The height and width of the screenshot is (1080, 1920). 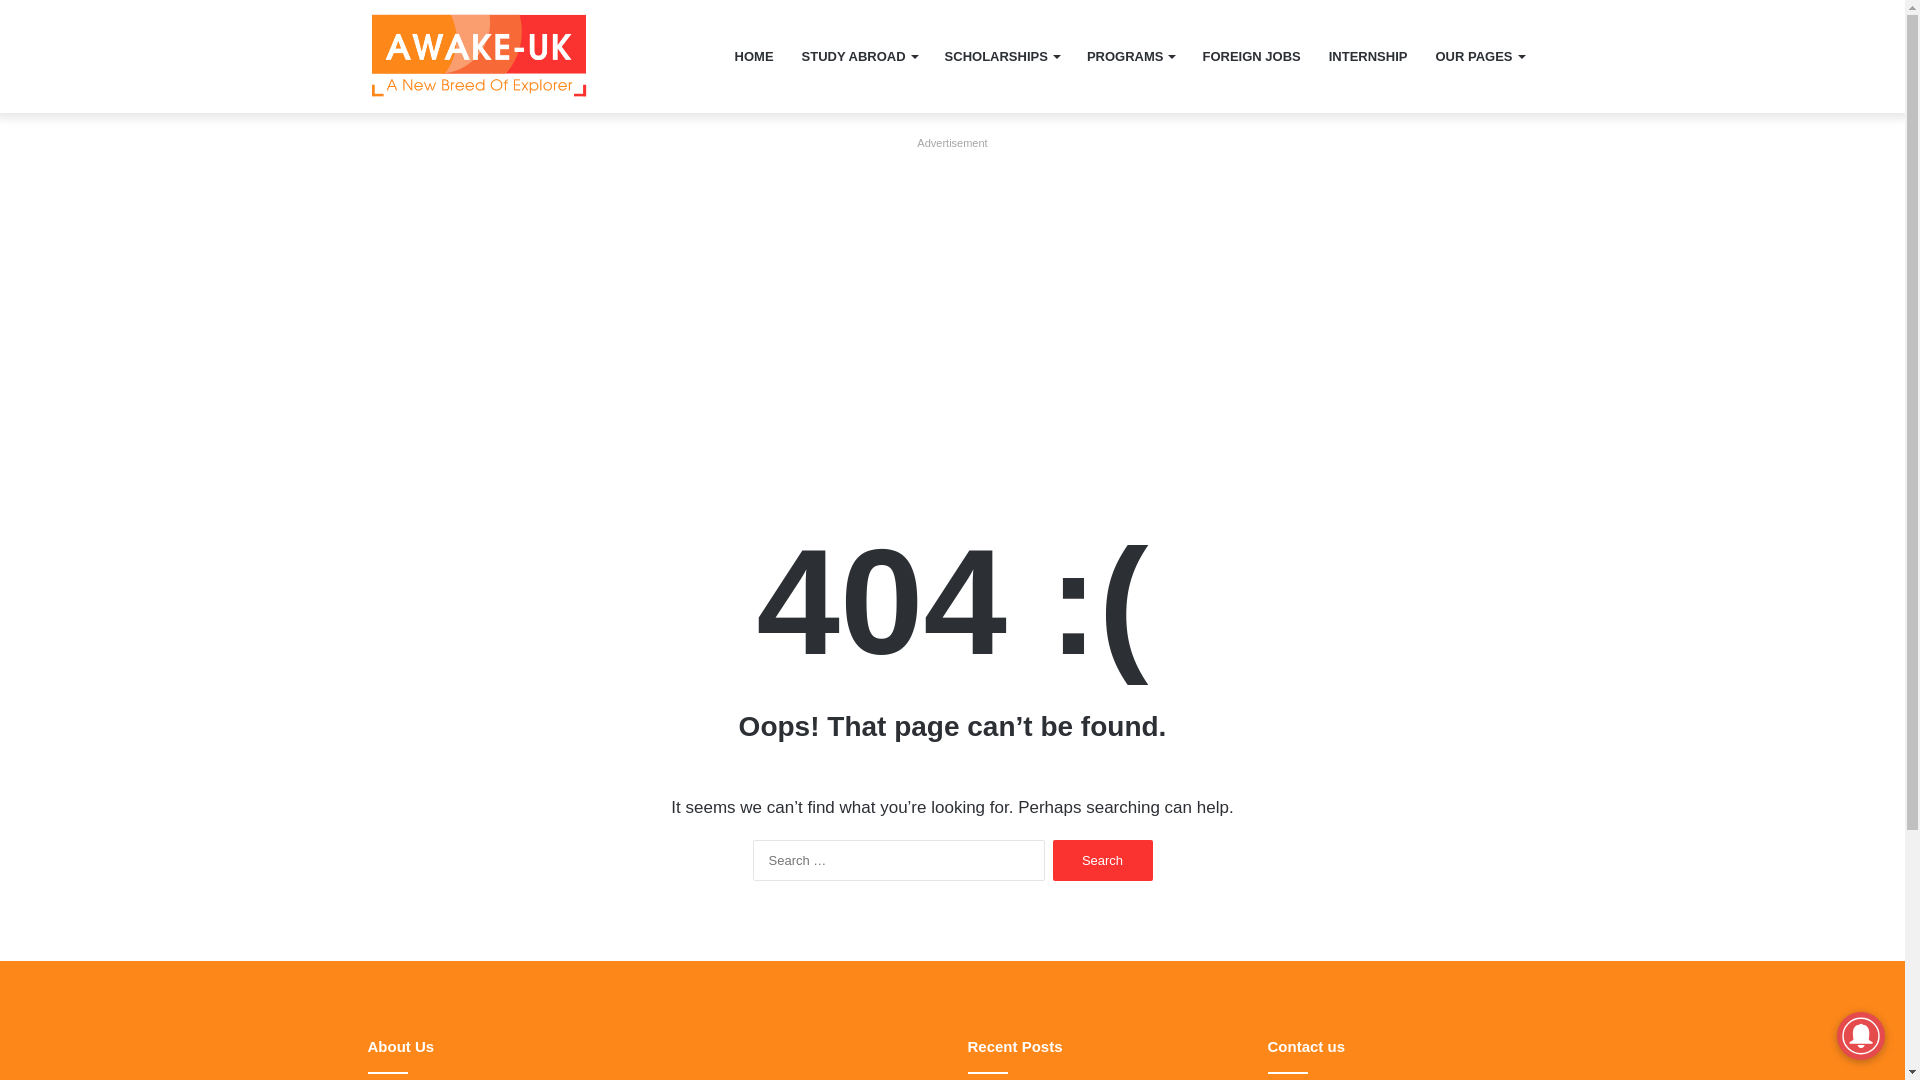 I want to click on PROGRAMS, so click(x=1130, y=56).